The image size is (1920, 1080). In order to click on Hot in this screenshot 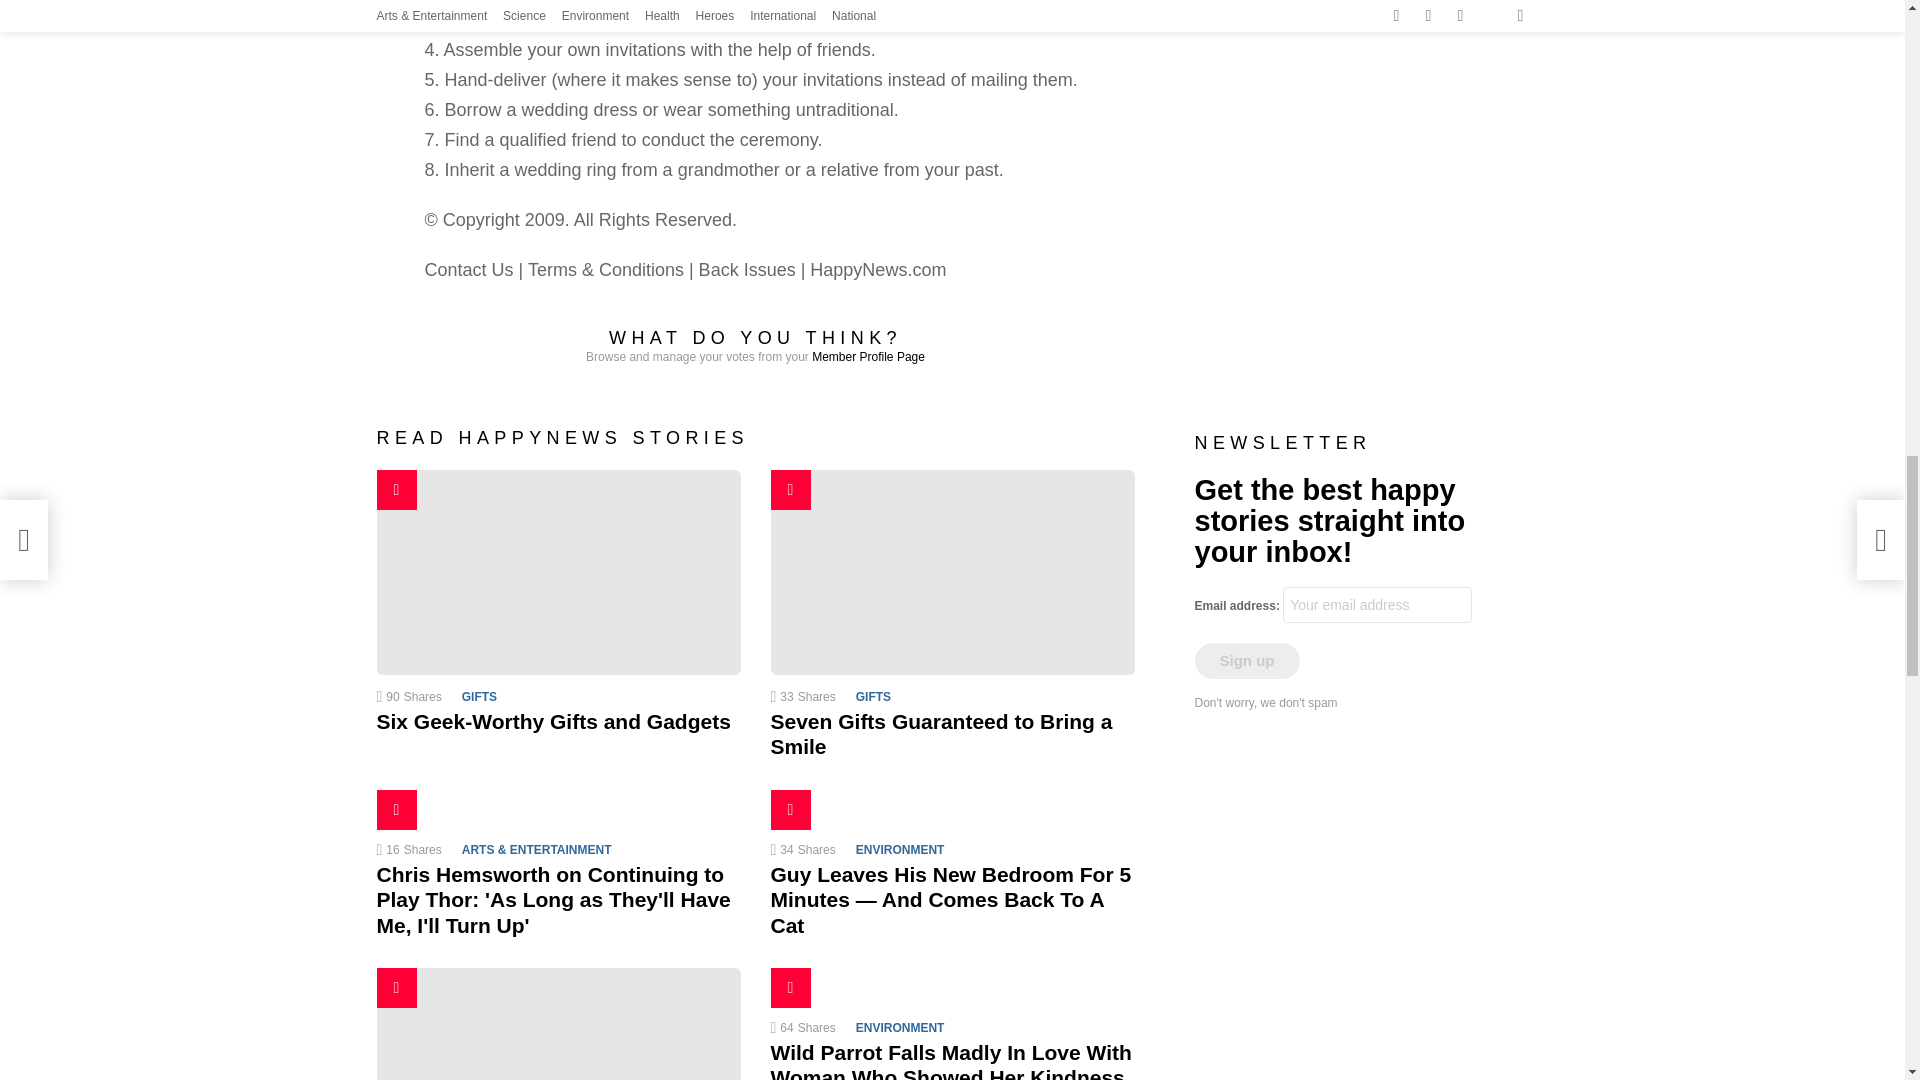, I will do `click(396, 987)`.